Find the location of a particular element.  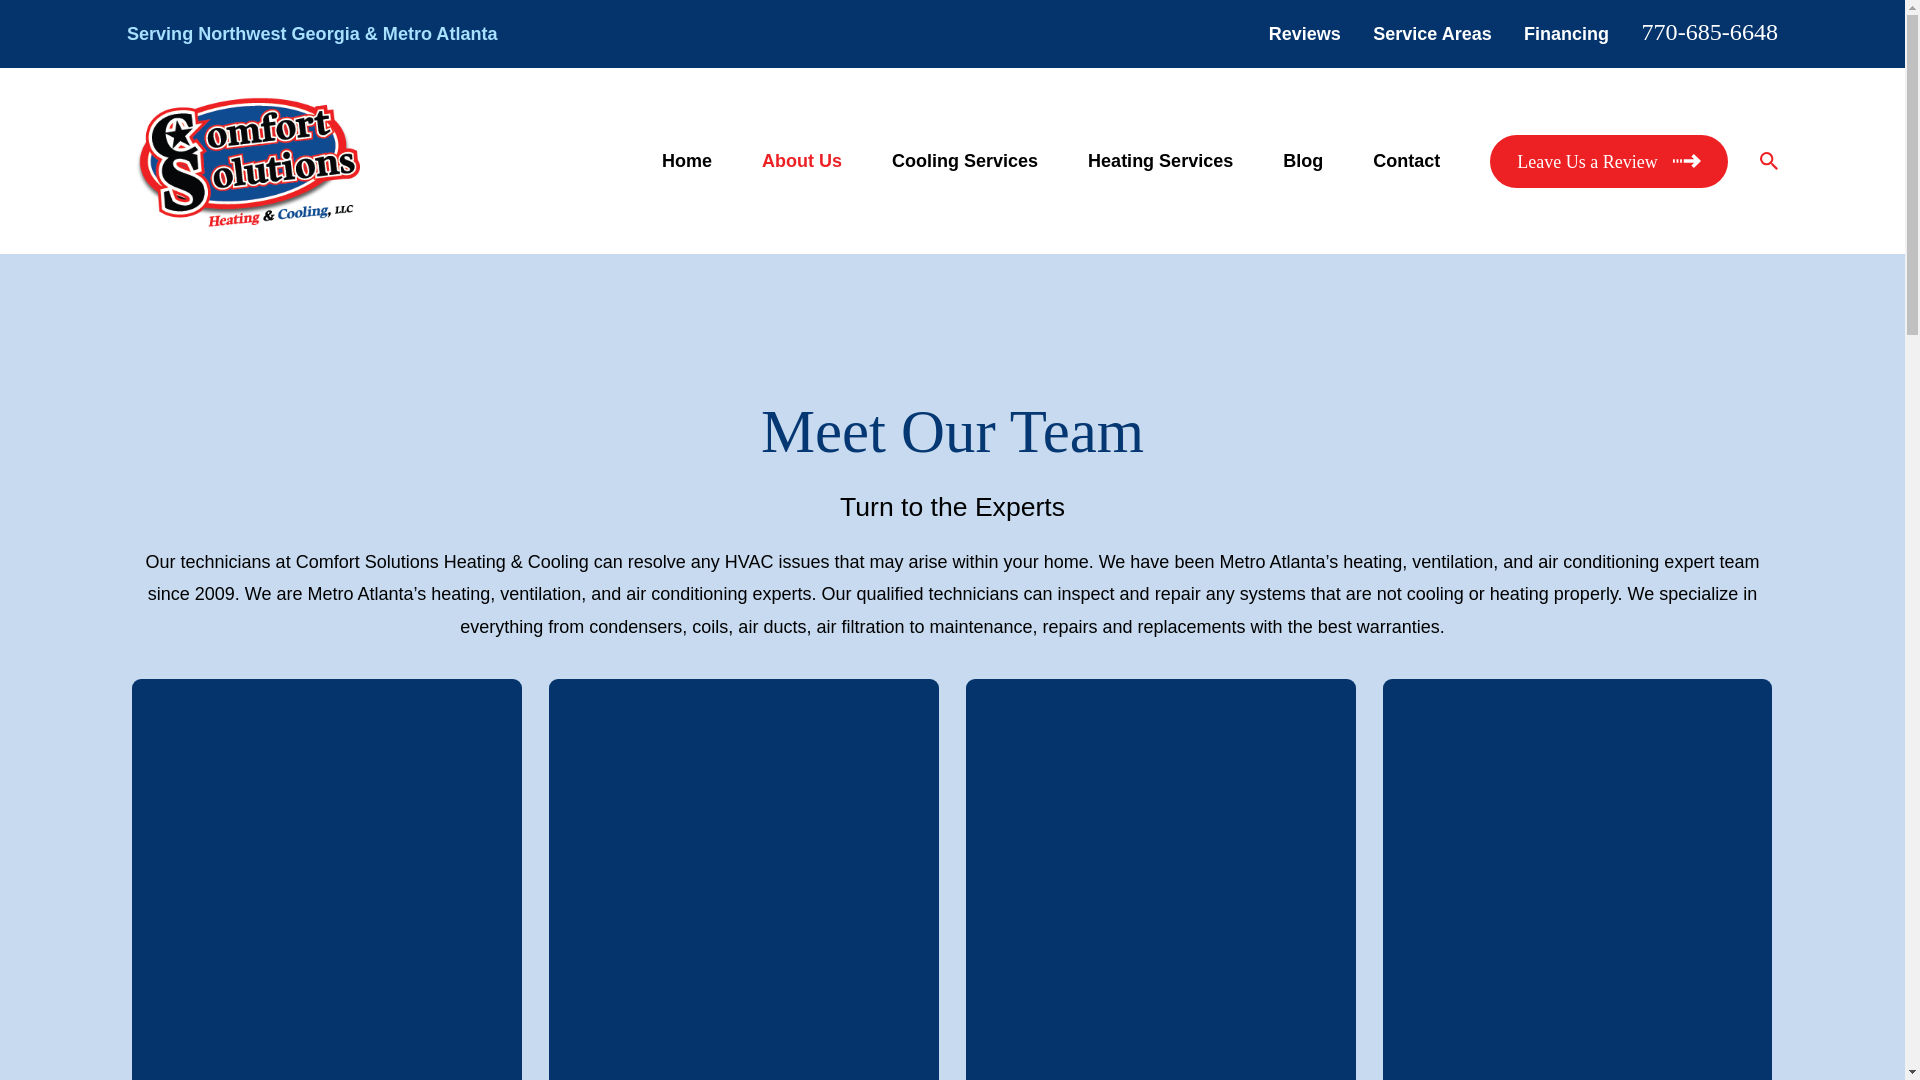

Service Areas is located at coordinates (1432, 34).